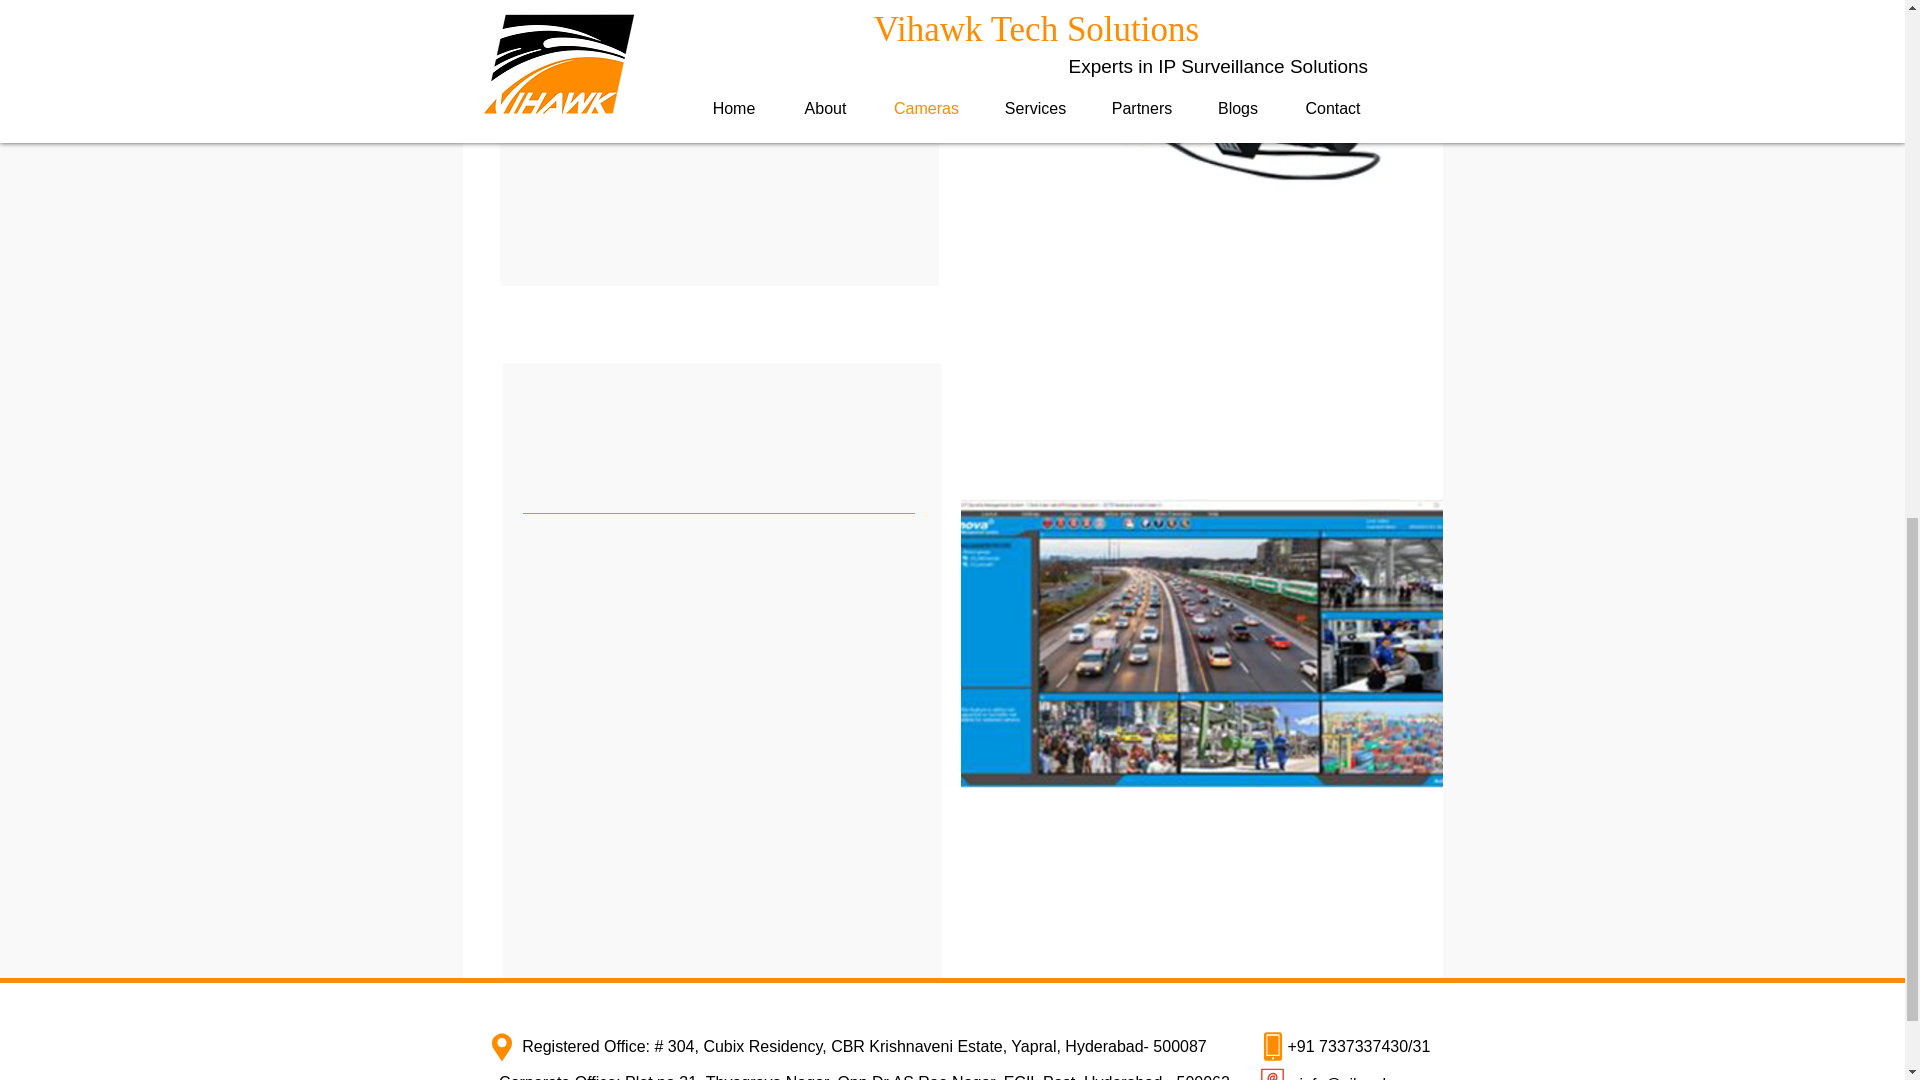 The image size is (1920, 1080). What do you see at coordinates (1200, 648) in the screenshot?
I see `PTZ Camera.jpg` at bounding box center [1200, 648].